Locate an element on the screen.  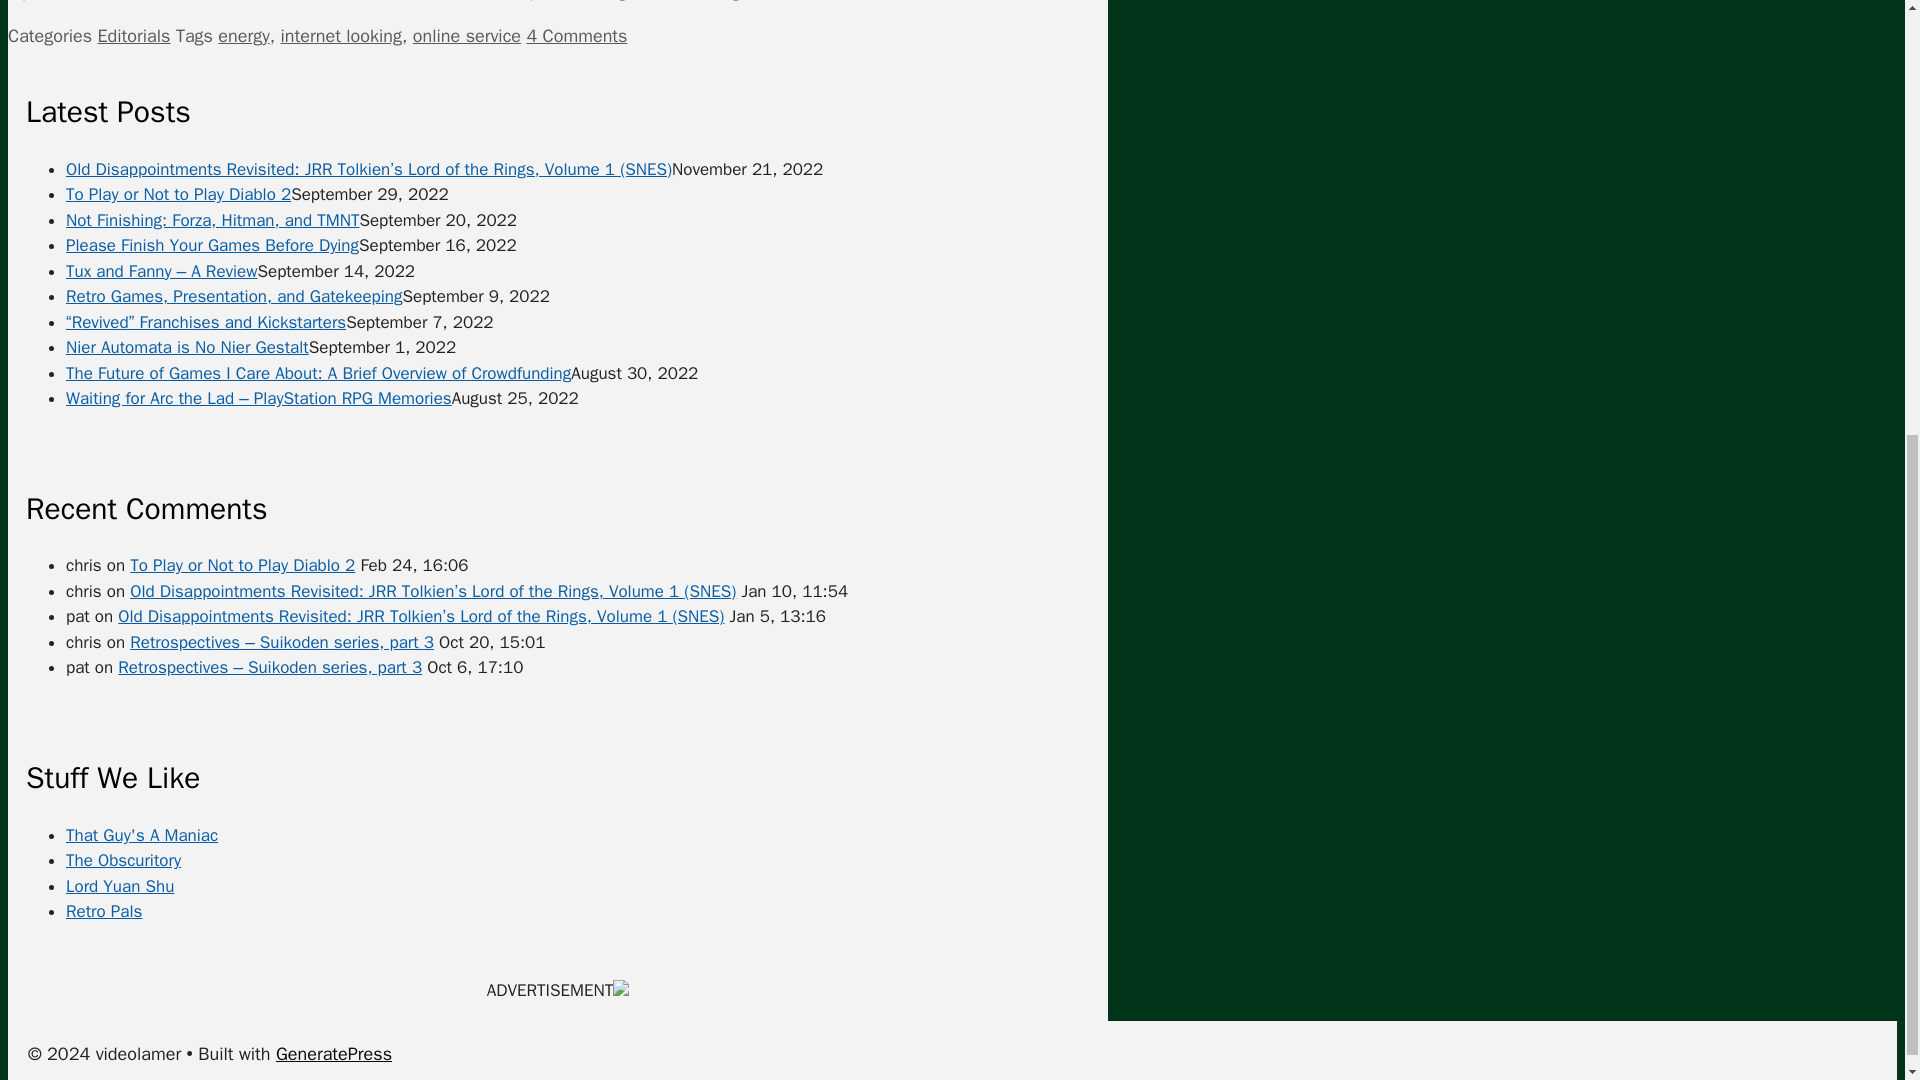
Retro Games, Presentation, and Gatekeeping is located at coordinates (233, 296).